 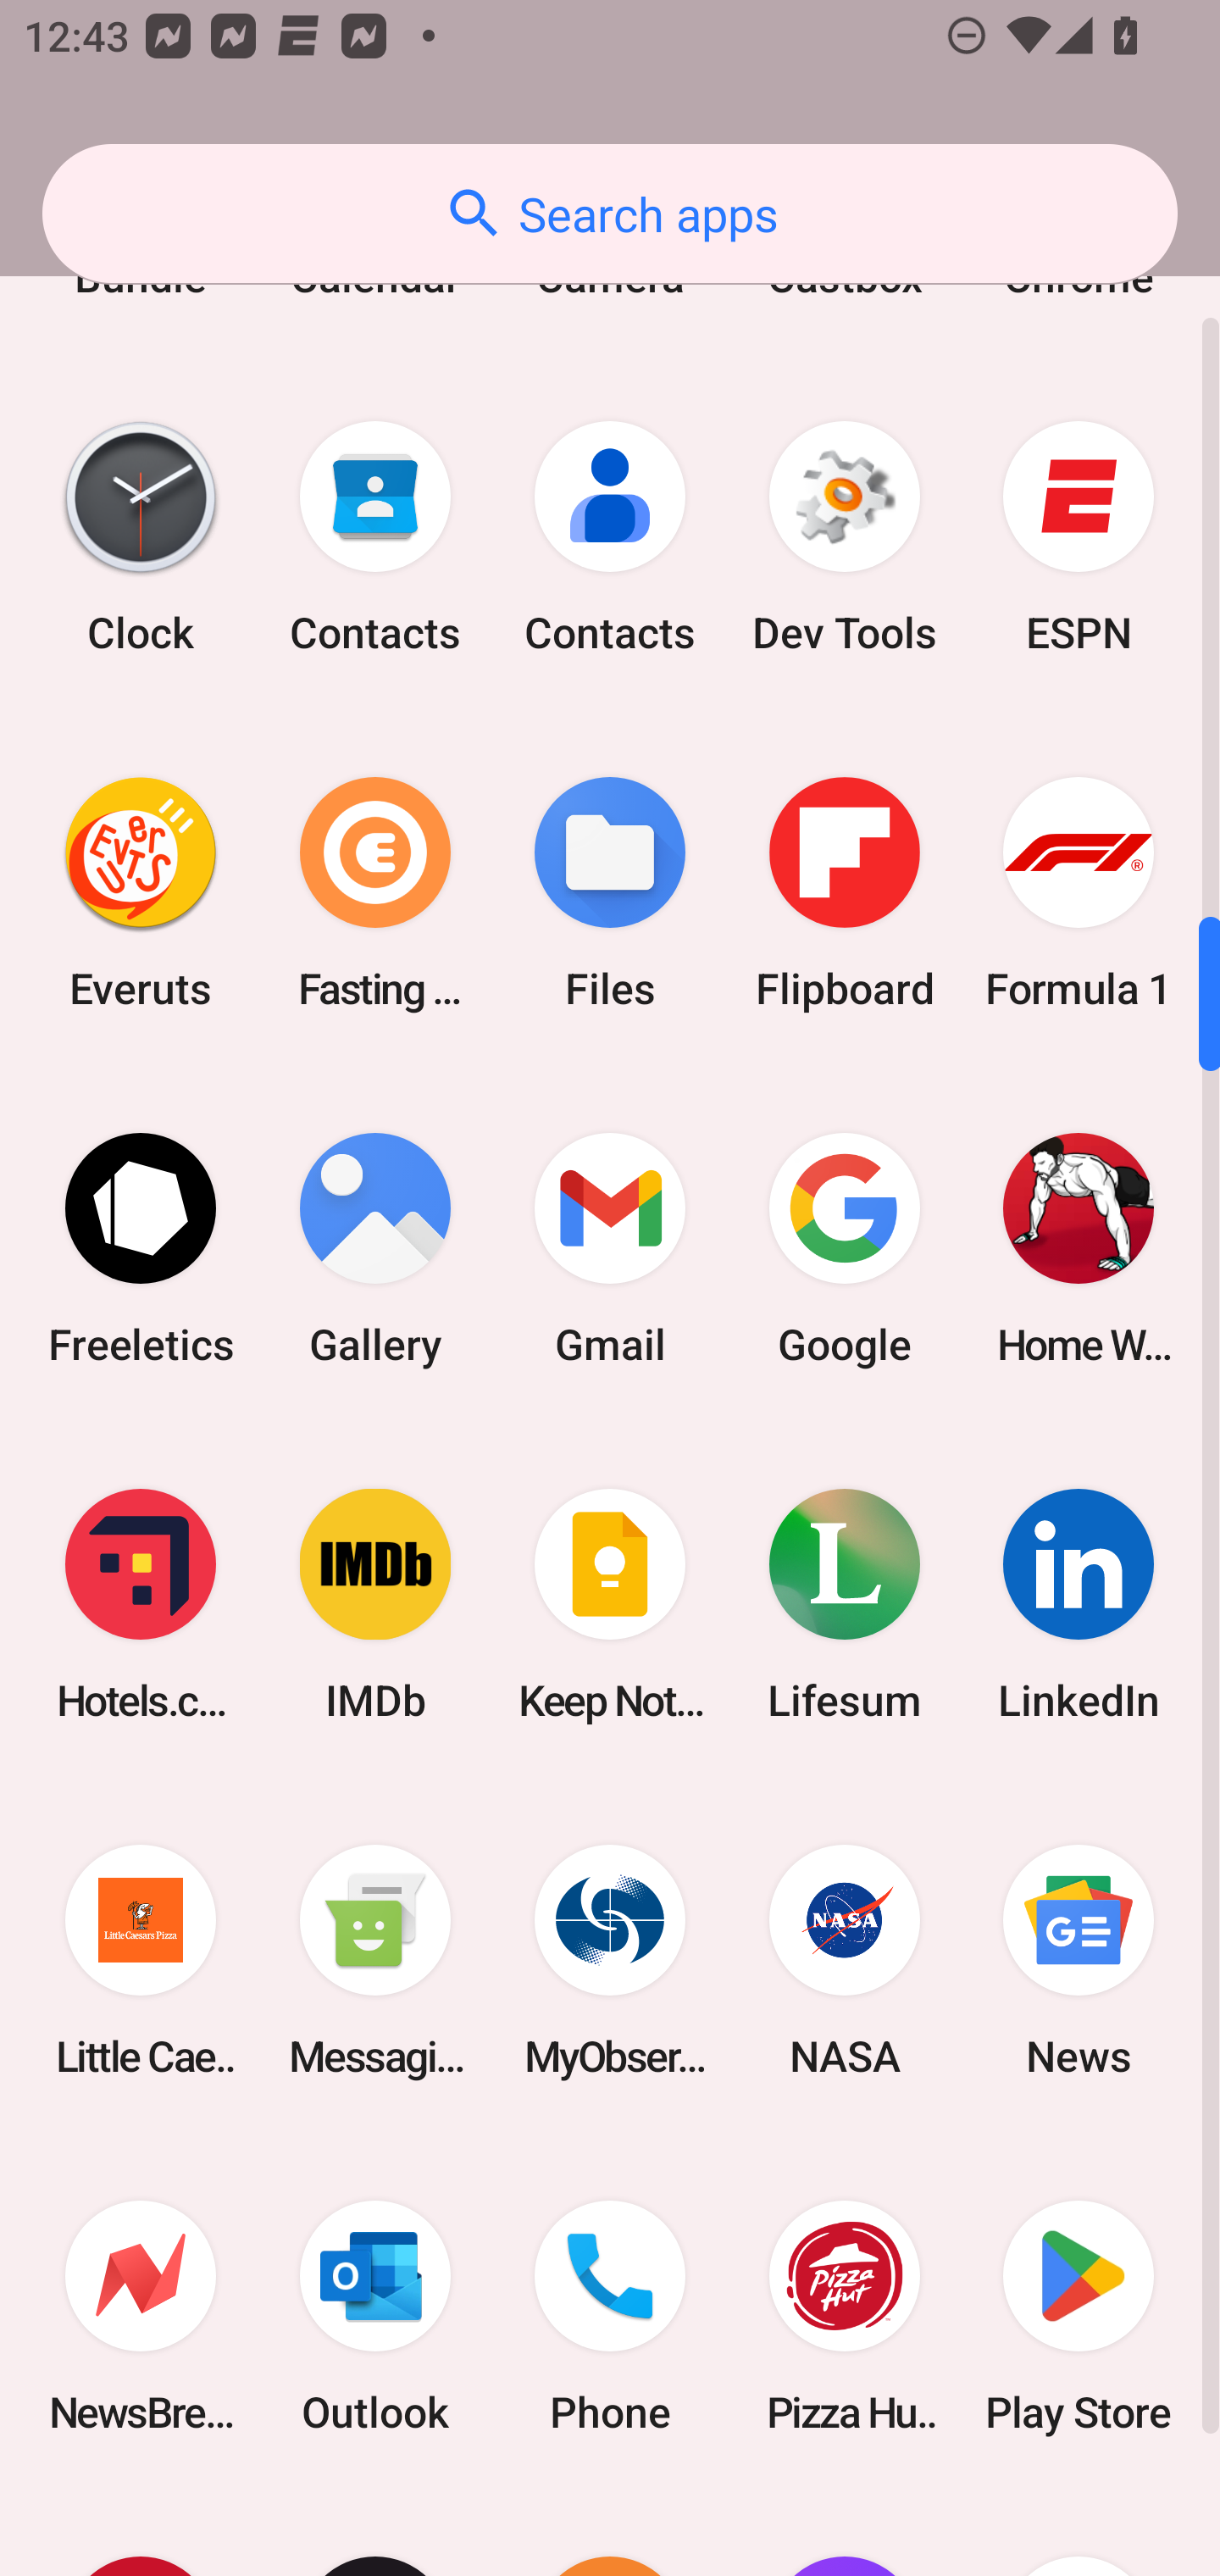 I want to click on Phone, so click(x=610, y=2315).